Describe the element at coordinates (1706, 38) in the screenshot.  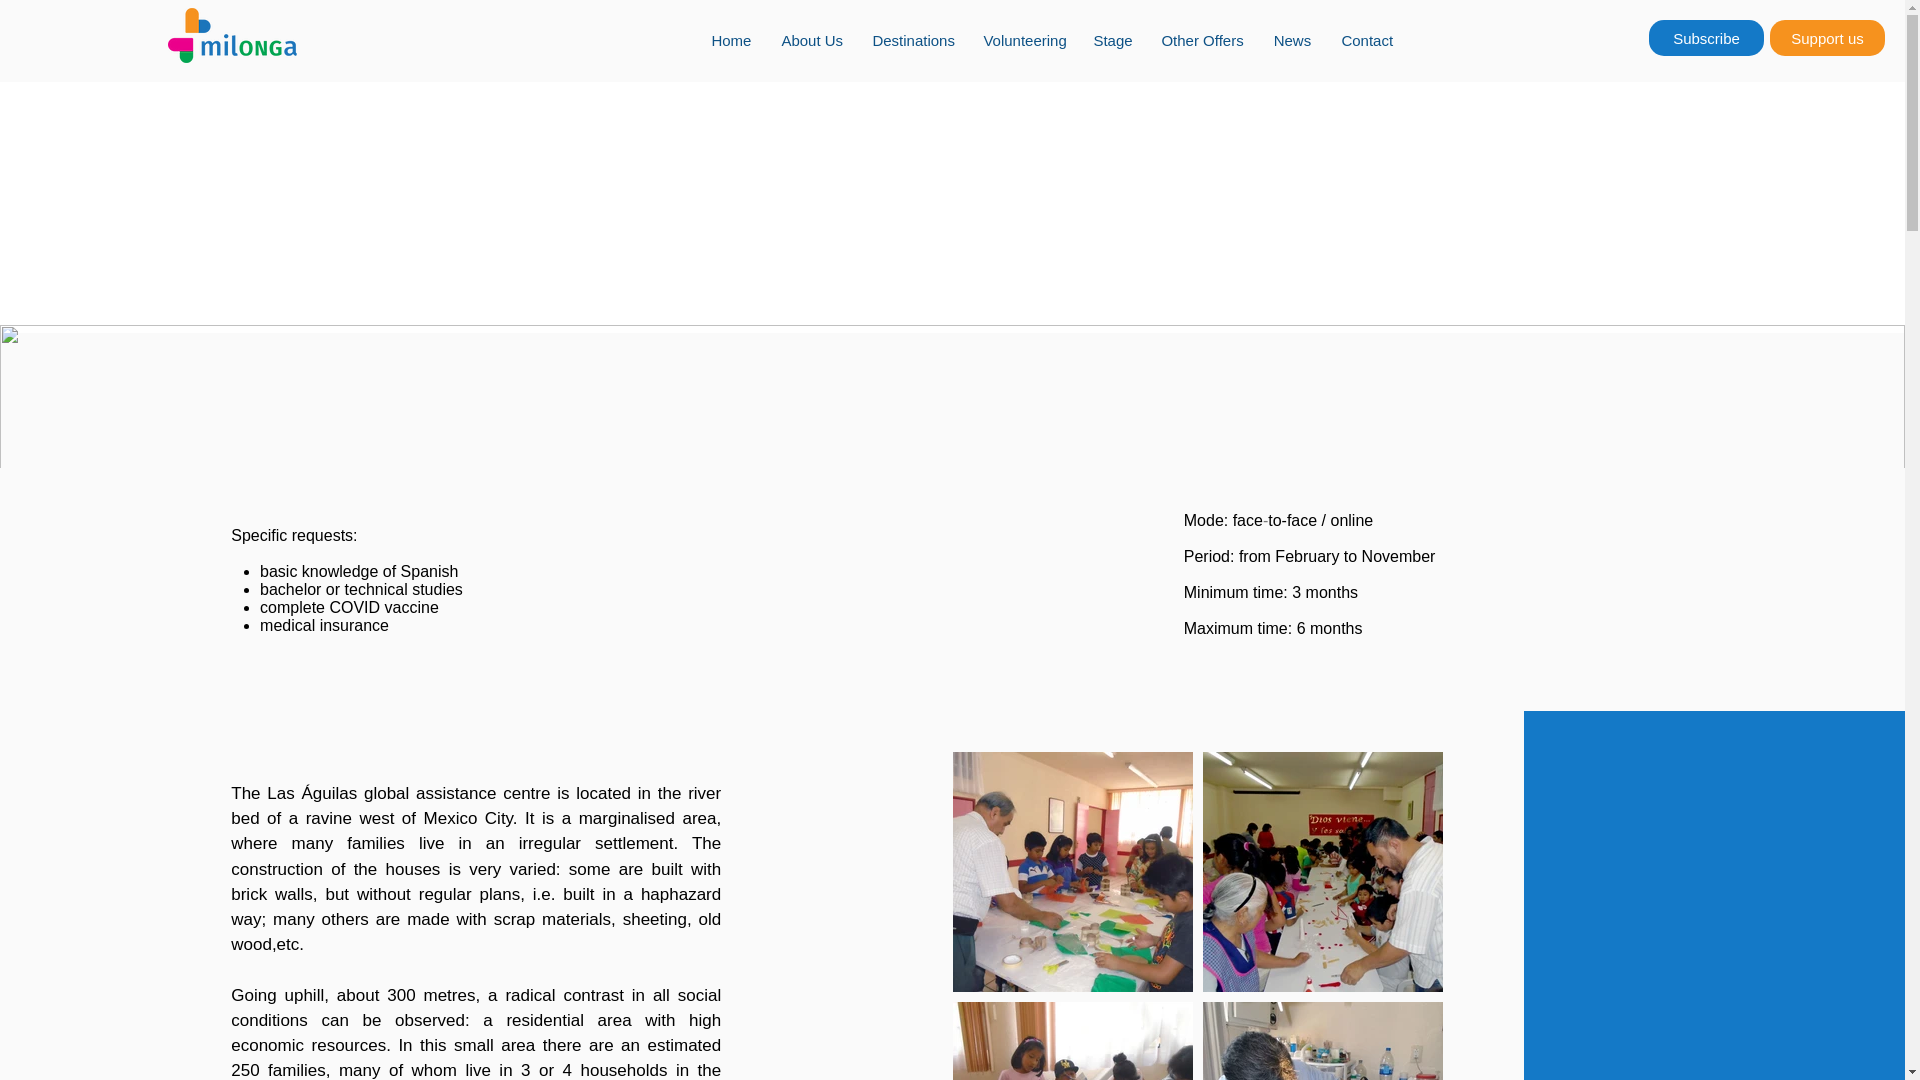
I see `Subscribe` at that location.